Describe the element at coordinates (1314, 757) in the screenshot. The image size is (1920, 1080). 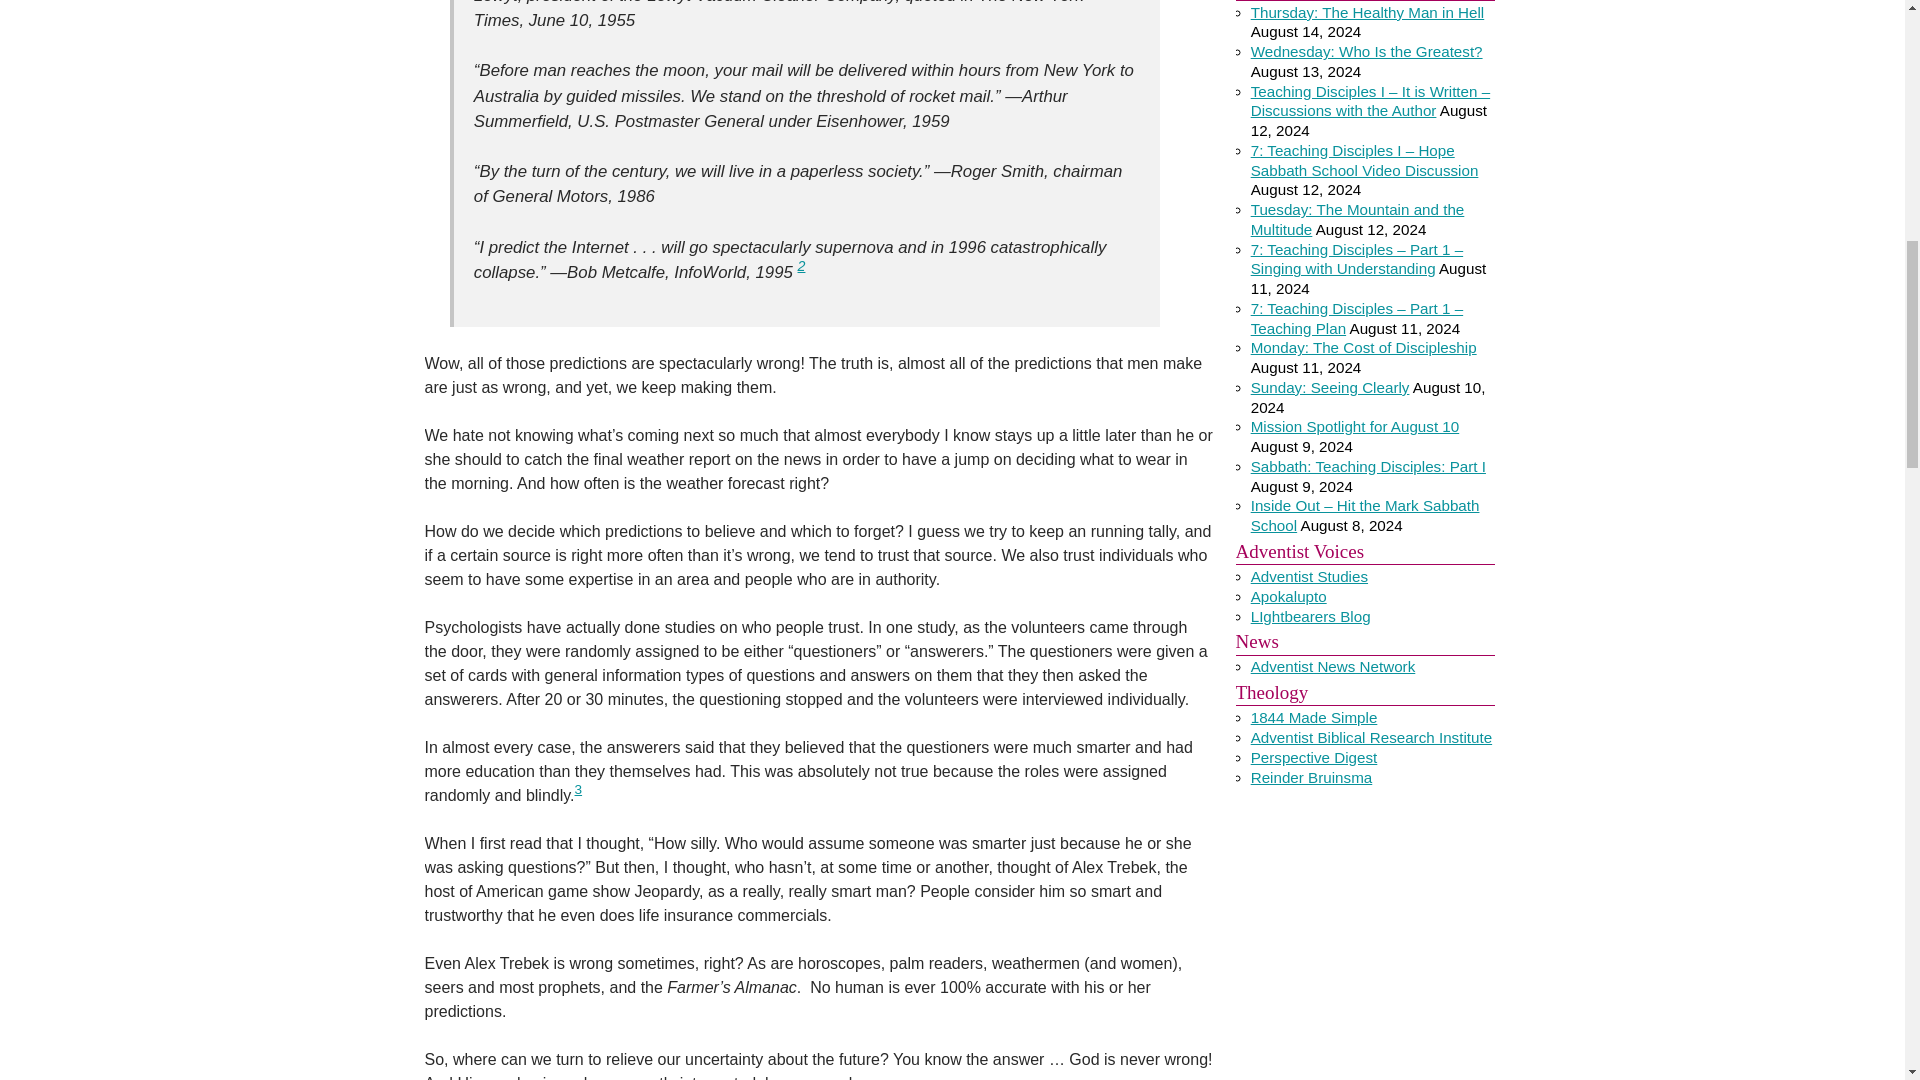
I see `Publication of Adventist Theological Society` at that location.